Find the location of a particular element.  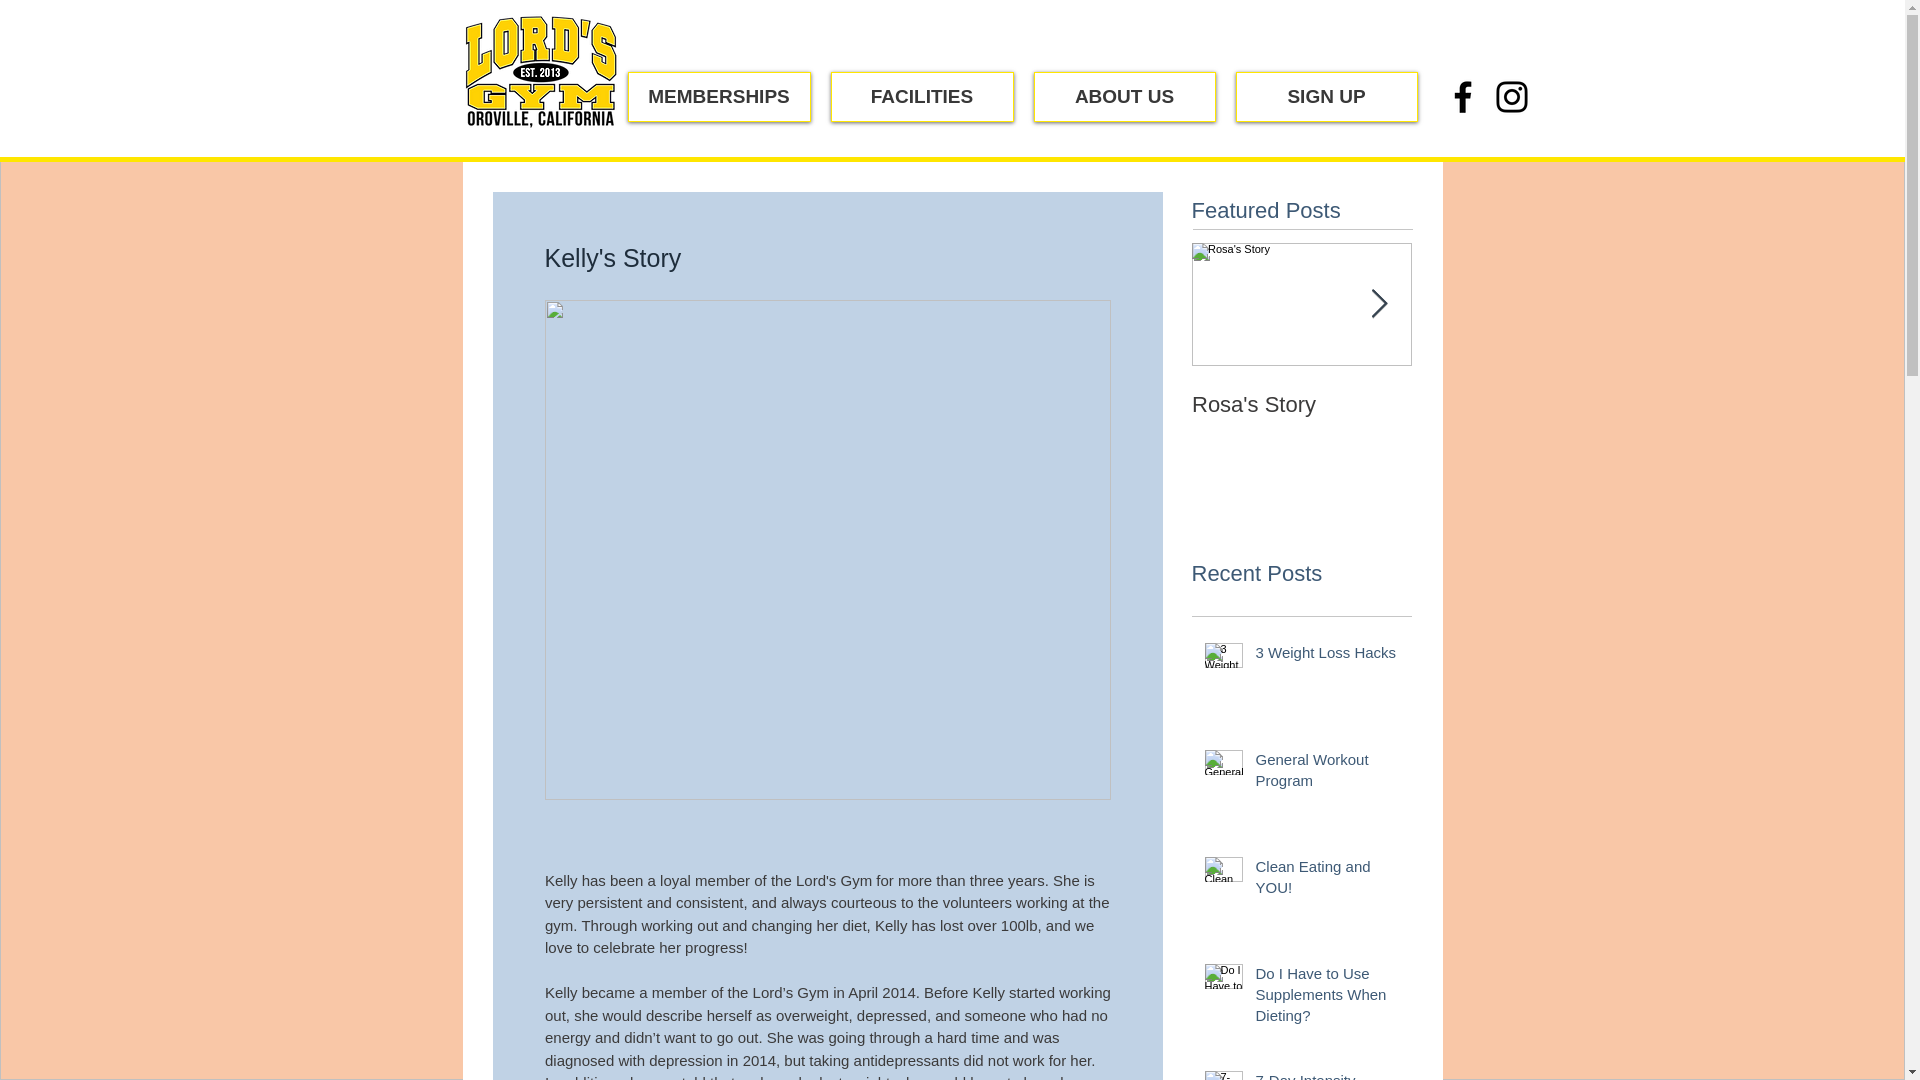

3 Weight Loss Hacks is located at coordinates (1327, 656).